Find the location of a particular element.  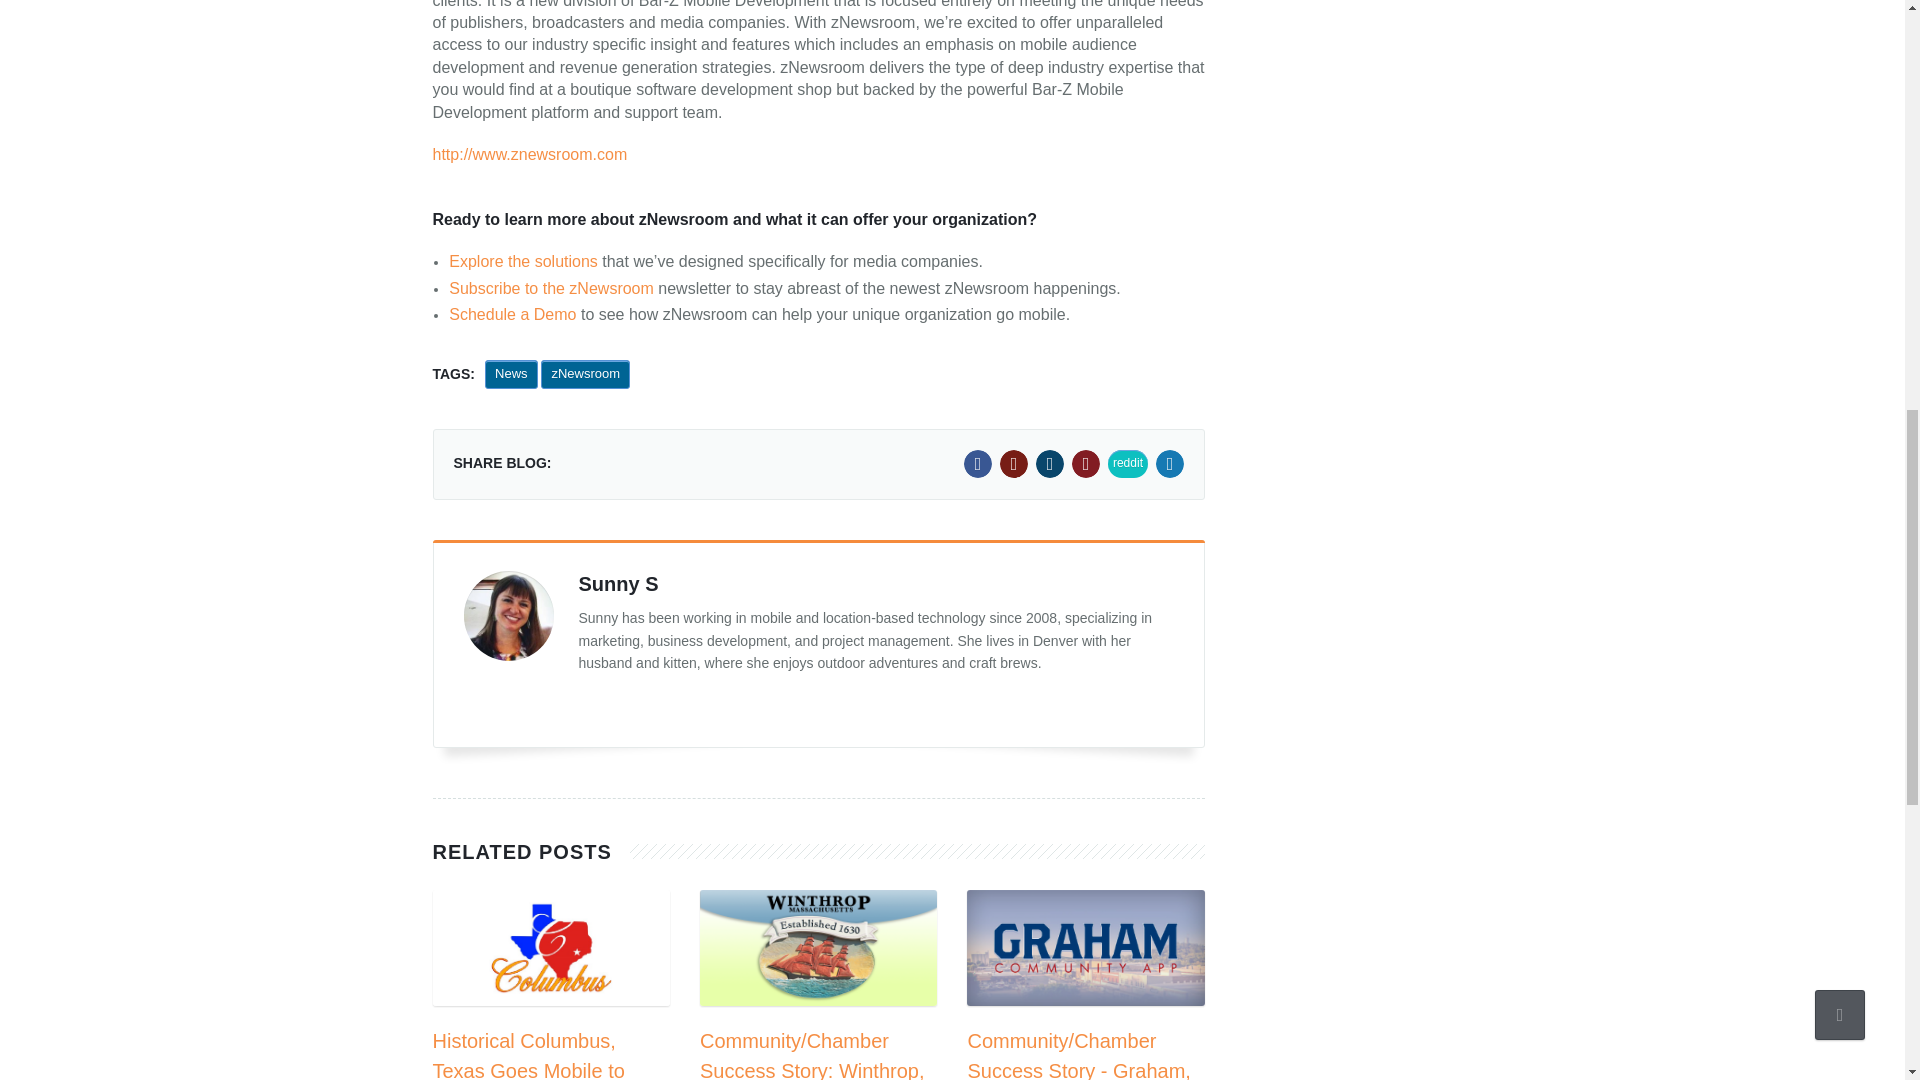

zNewsroom is located at coordinates (585, 374).